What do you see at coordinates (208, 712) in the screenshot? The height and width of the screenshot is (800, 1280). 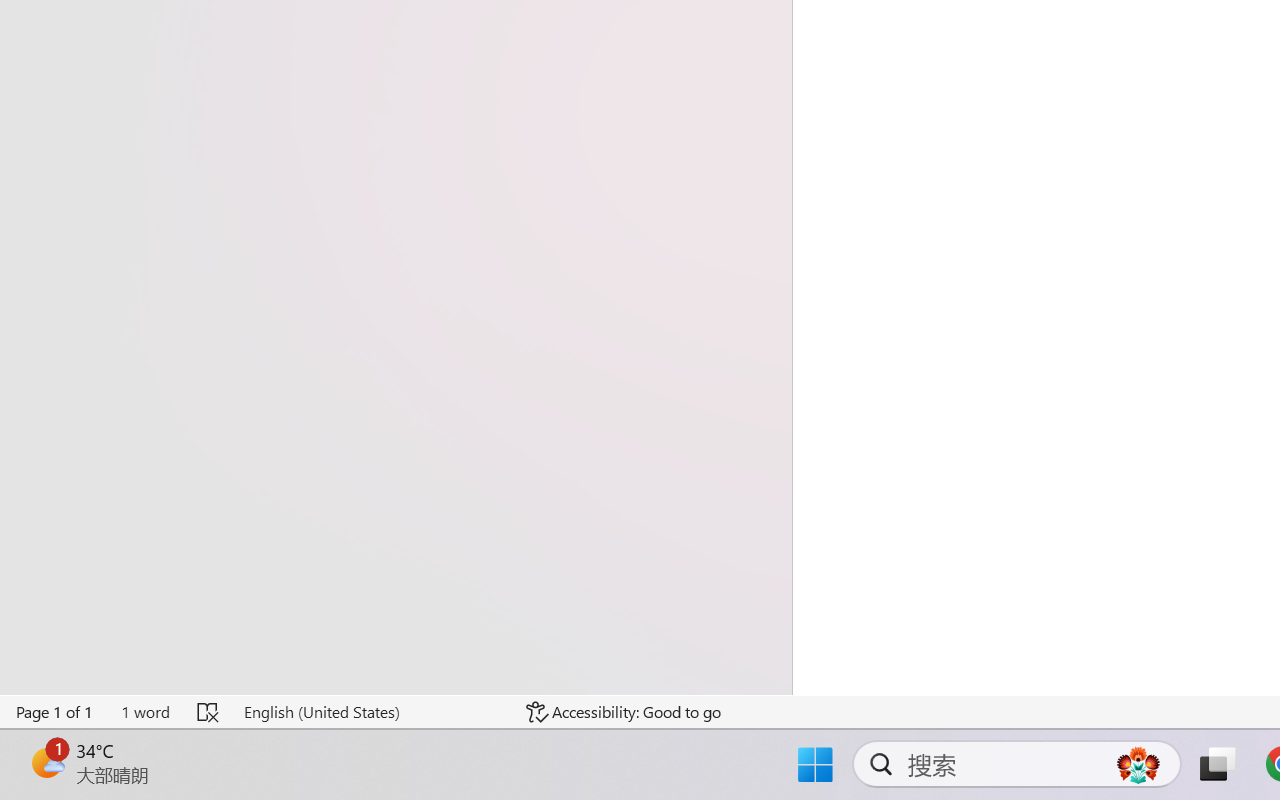 I see `Spelling and Grammar Check Errors` at bounding box center [208, 712].